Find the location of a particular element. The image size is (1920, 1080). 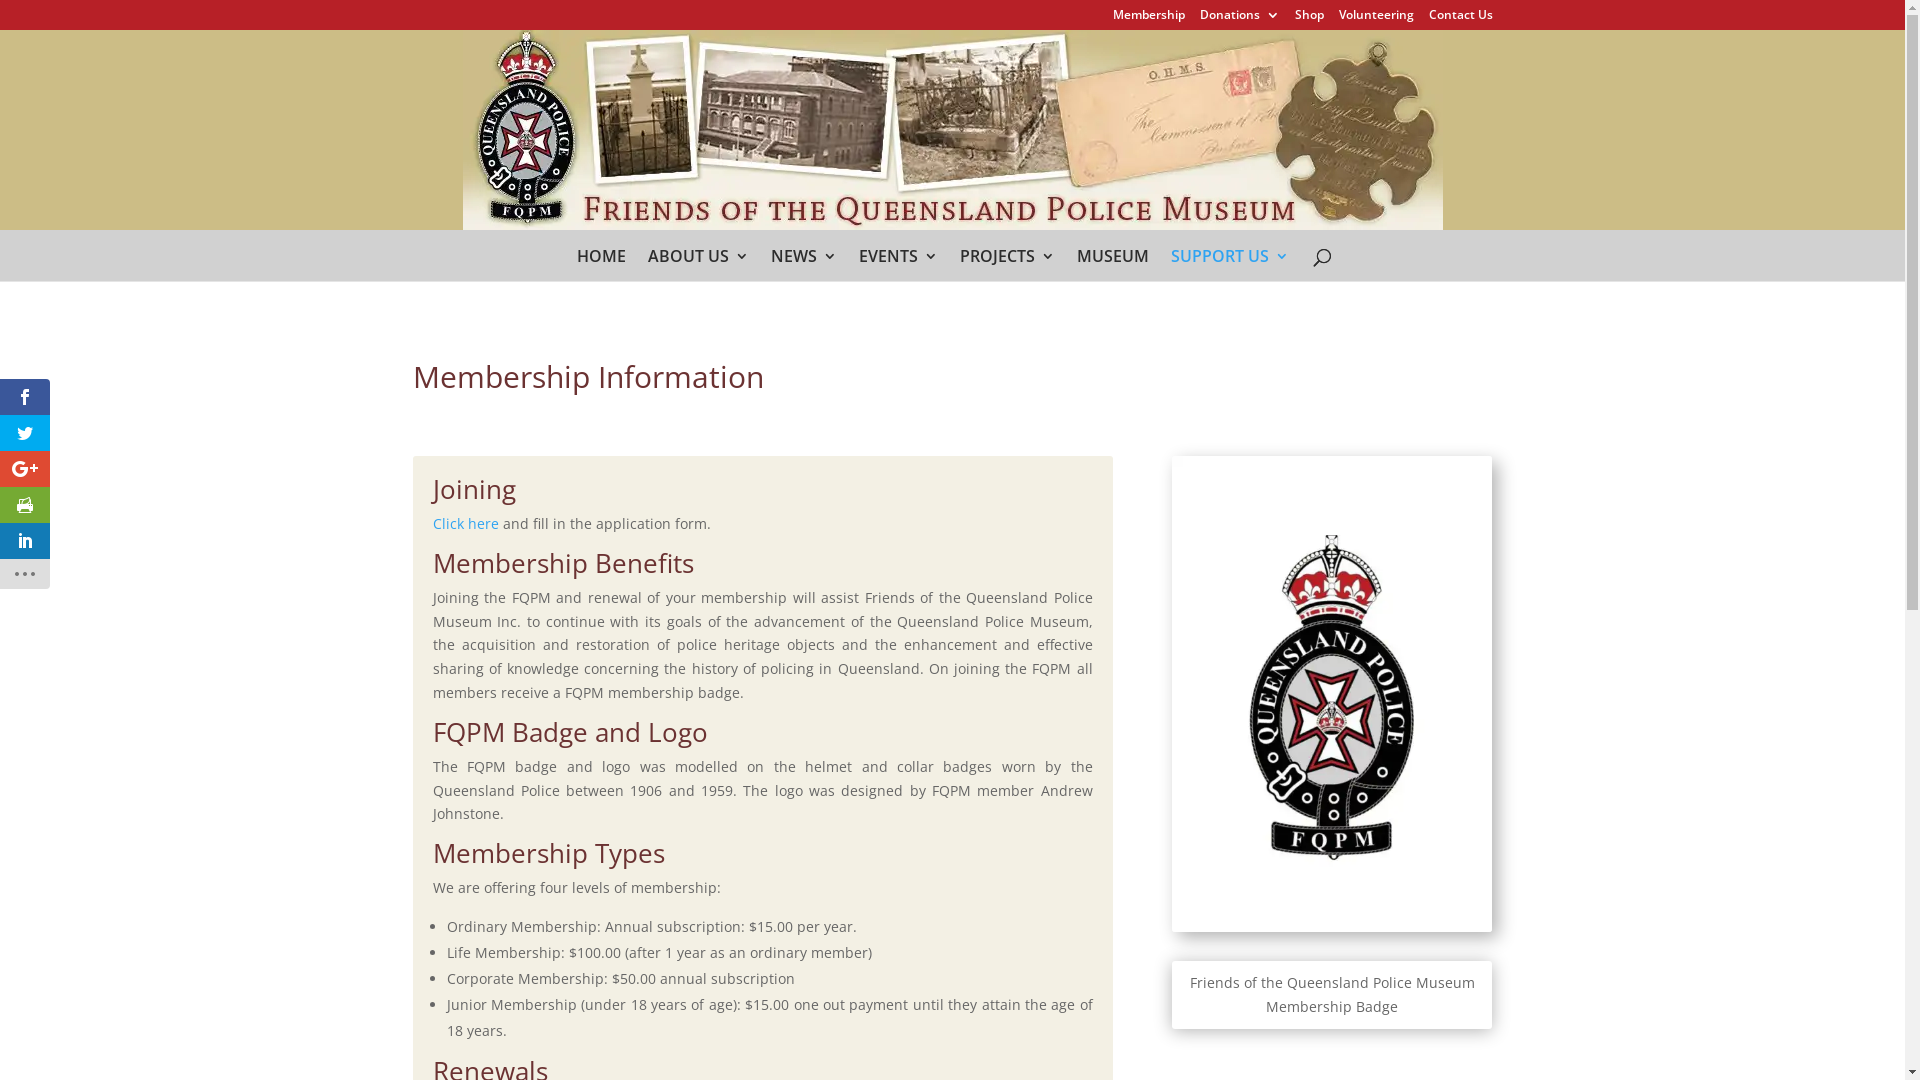

NEWS is located at coordinates (803, 274).